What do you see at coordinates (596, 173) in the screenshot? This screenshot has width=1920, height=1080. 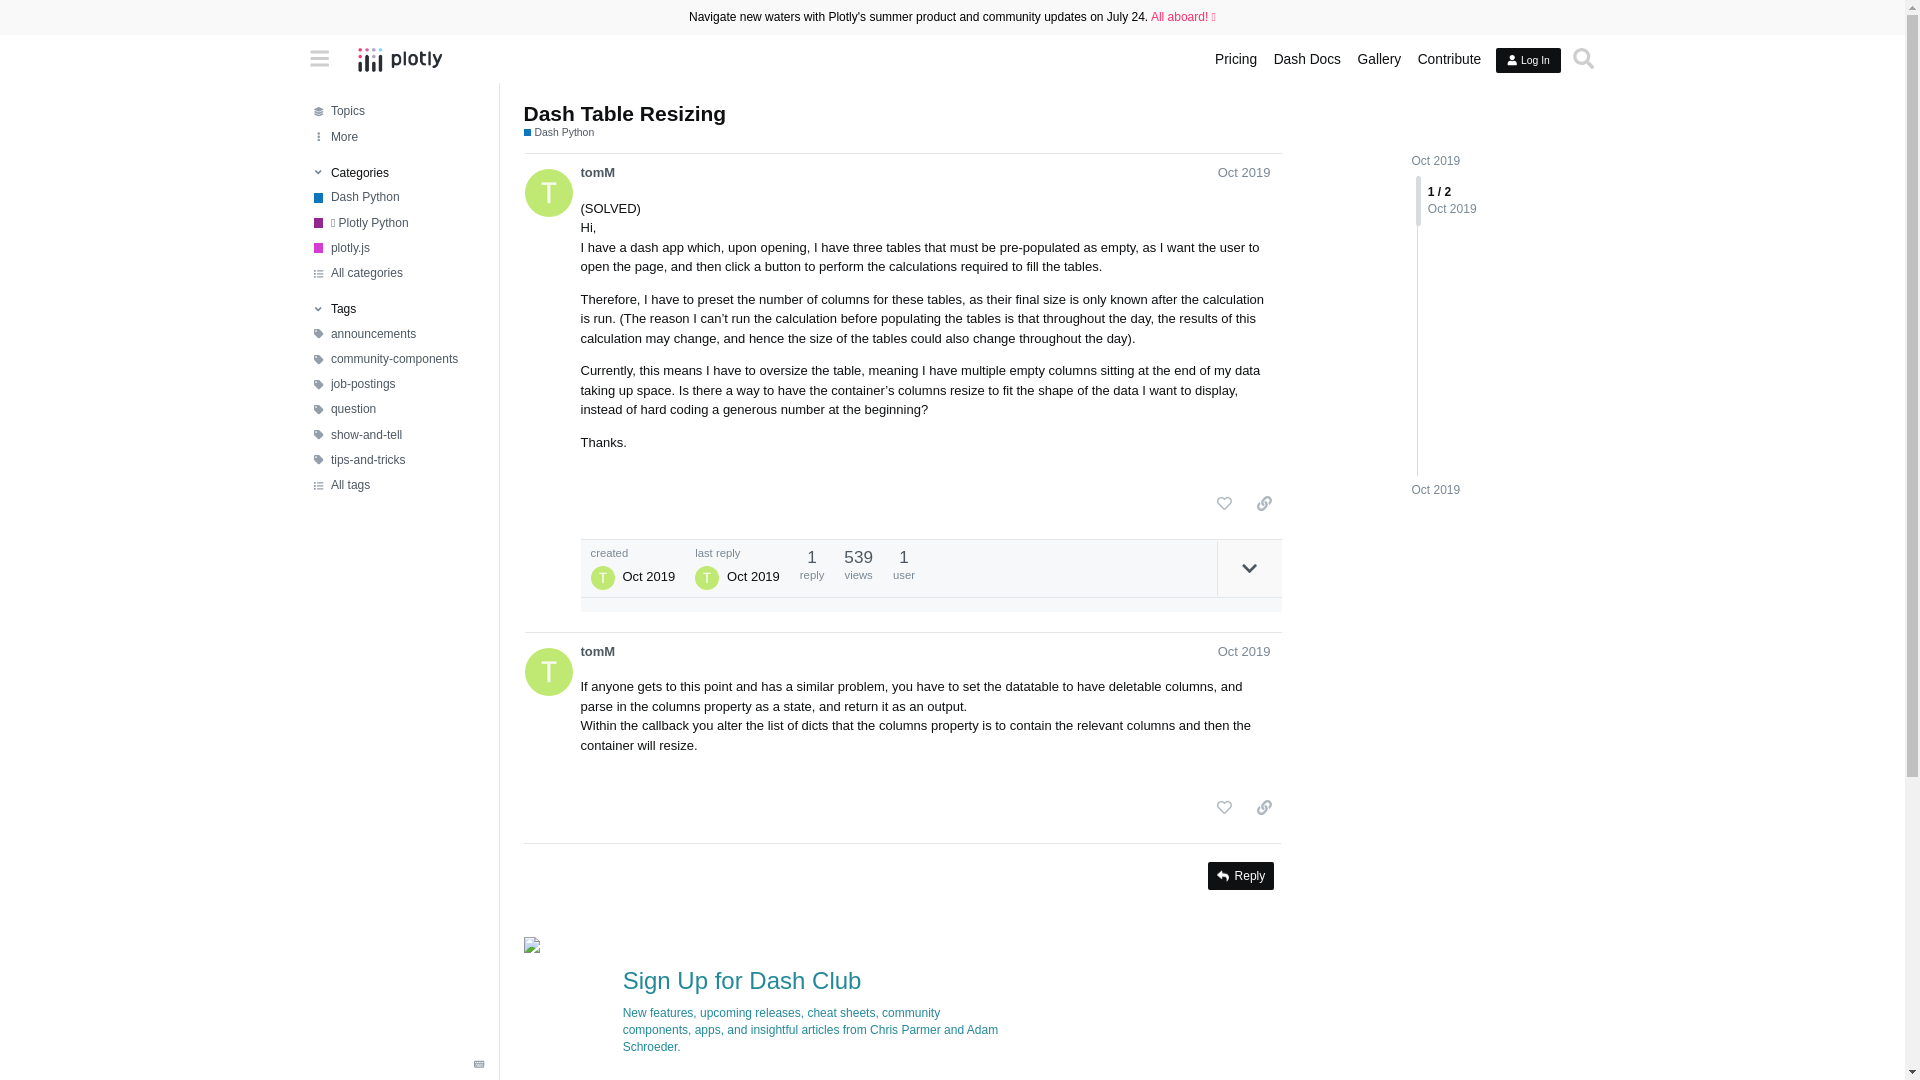 I see `tomM` at bounding box center [596, 173].